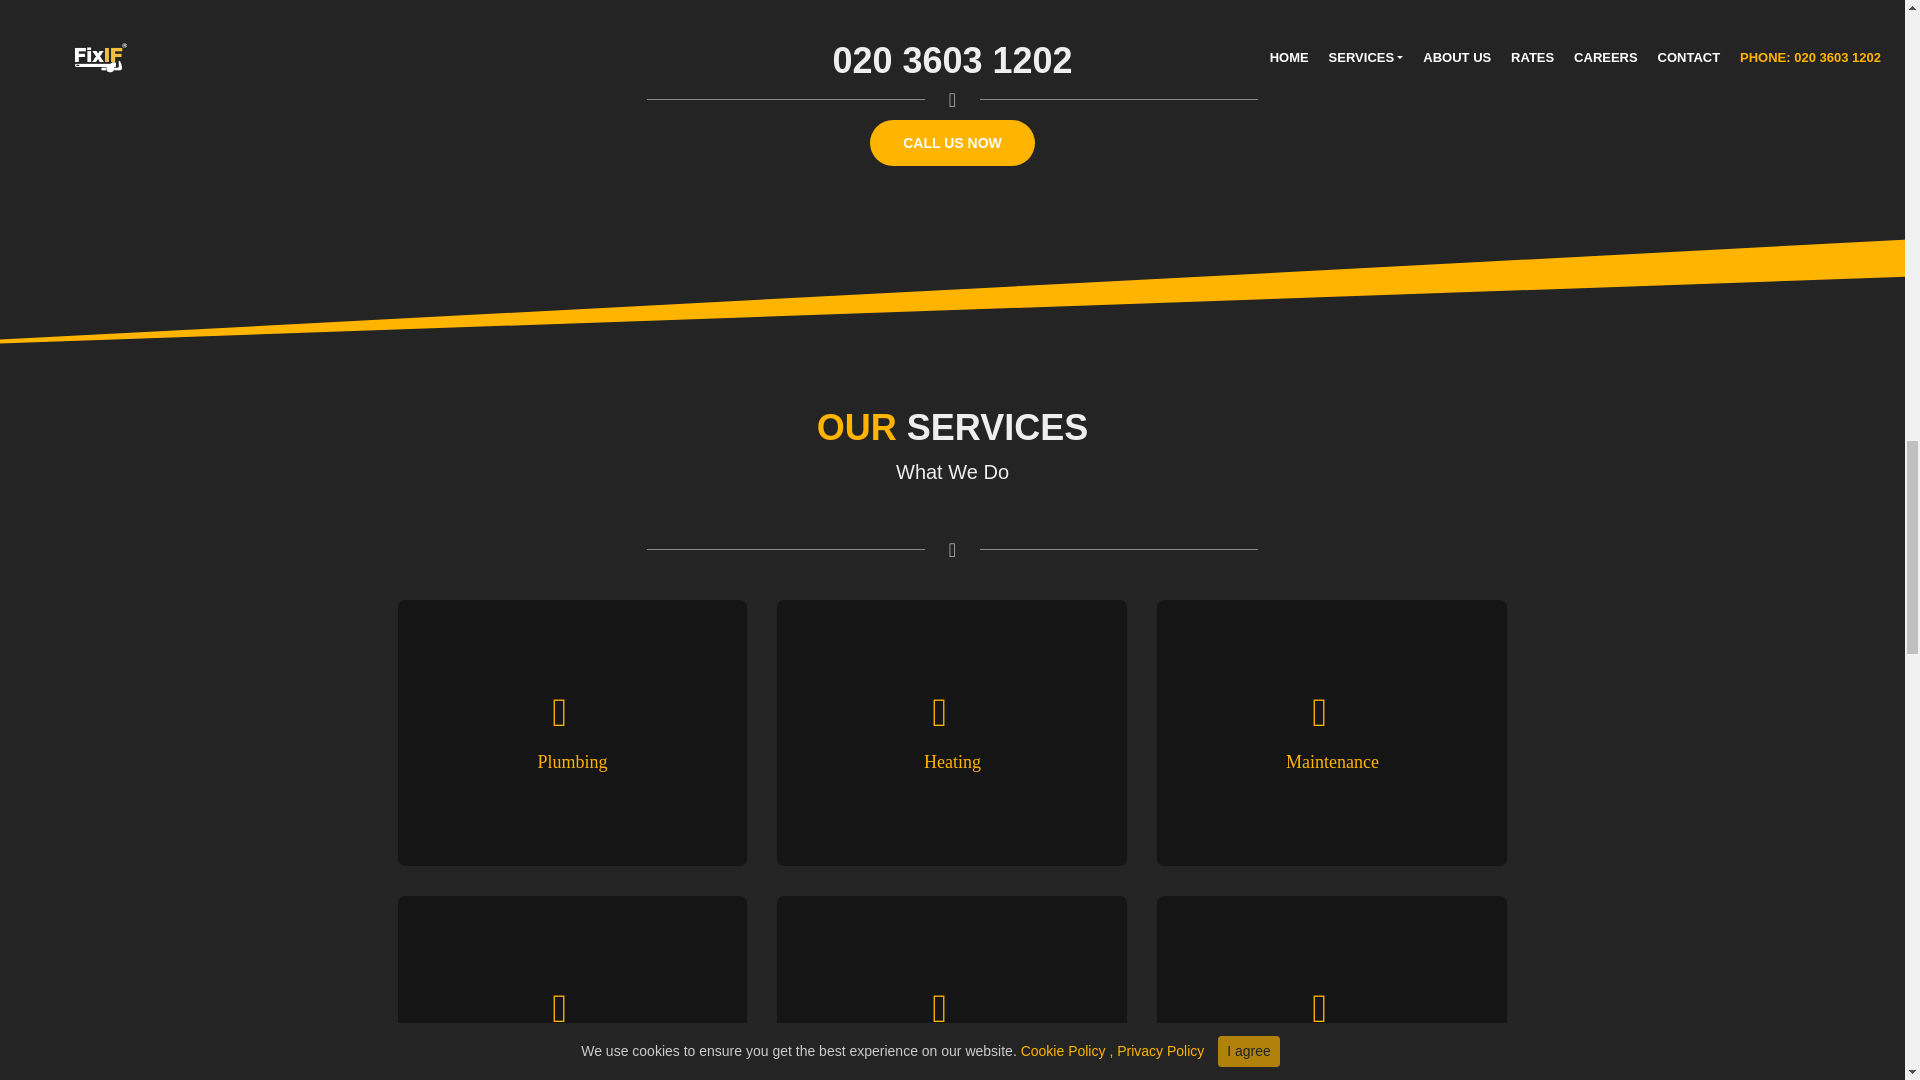 The width and height of the screenshot is (1920, 1080). What do you see at coordinates (1030, 787) in the screenshot?
I see `Find out more` at bounding box center [1030, 787].